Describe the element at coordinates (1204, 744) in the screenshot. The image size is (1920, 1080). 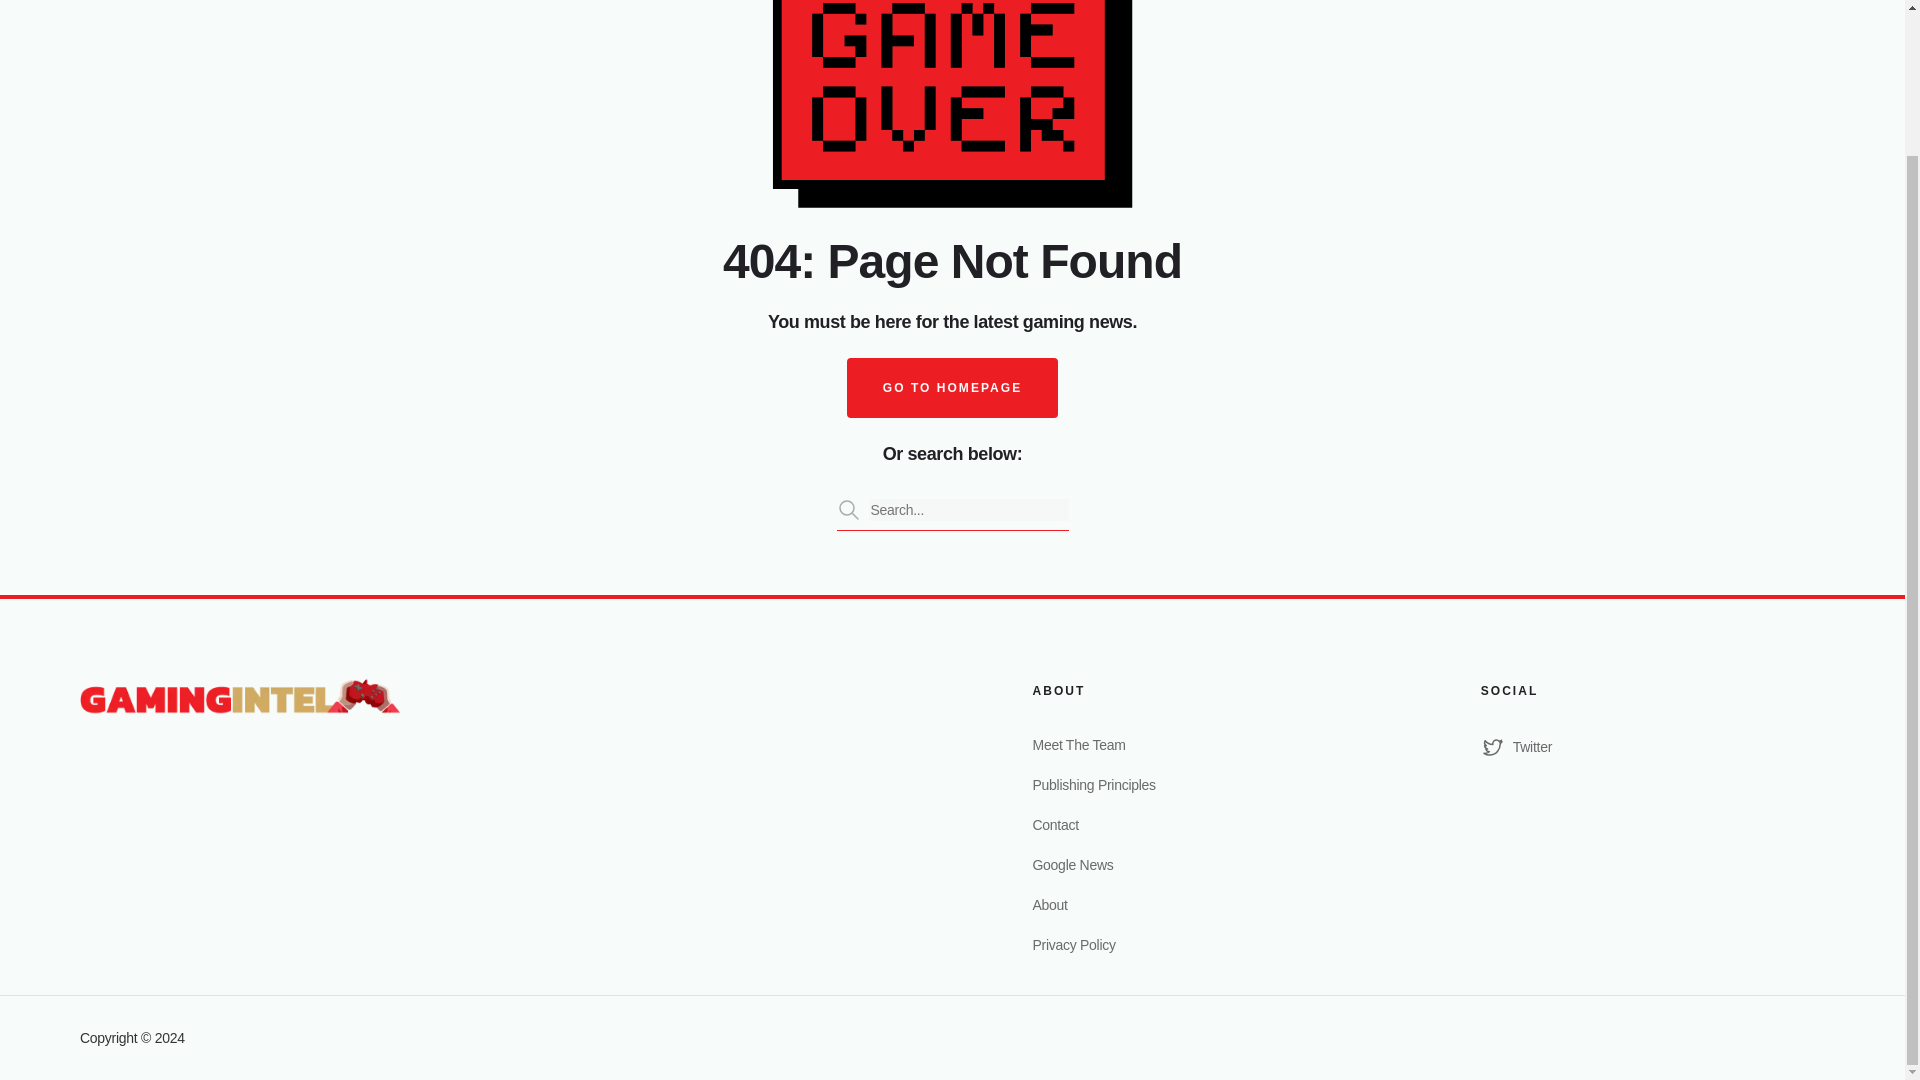
I see `Meet The Team` at that location.